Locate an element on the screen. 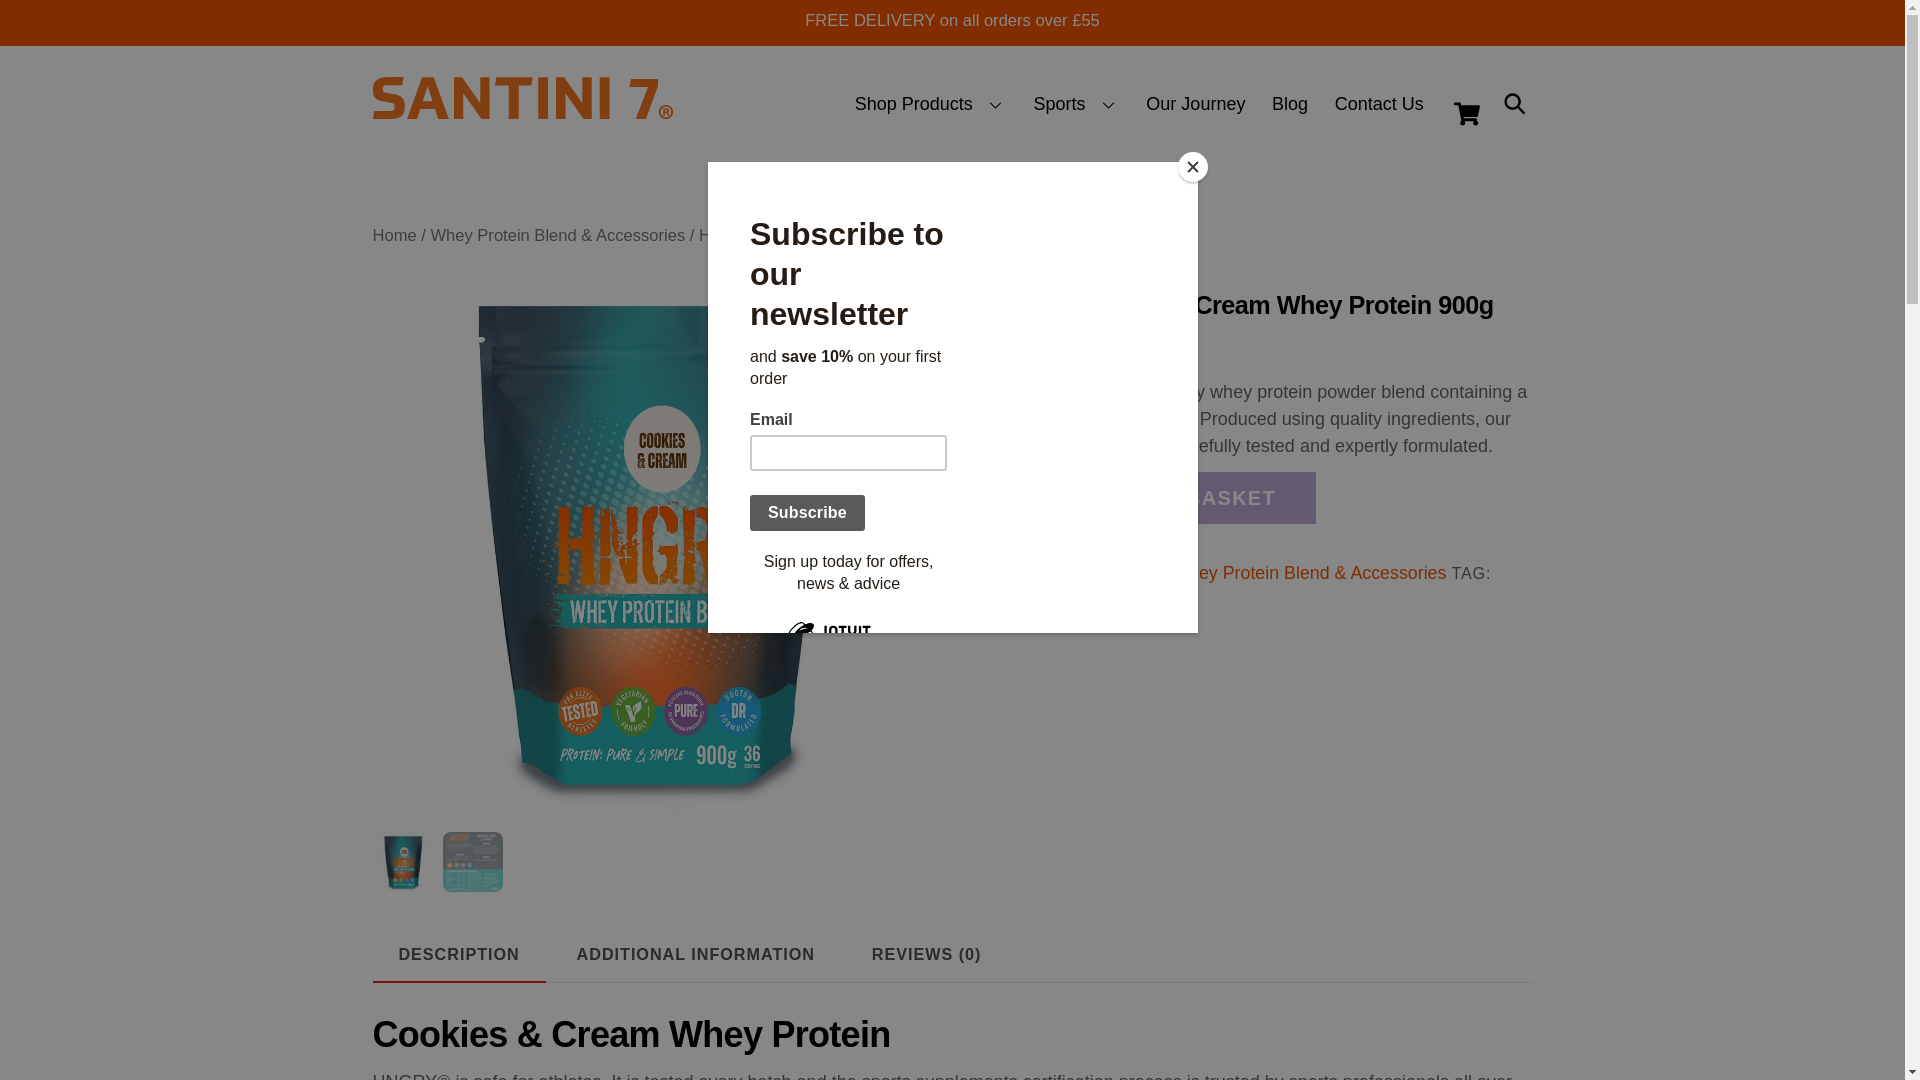 This screenshot has width=1920, height=1080. Search is located at coordinates (1379, 104).